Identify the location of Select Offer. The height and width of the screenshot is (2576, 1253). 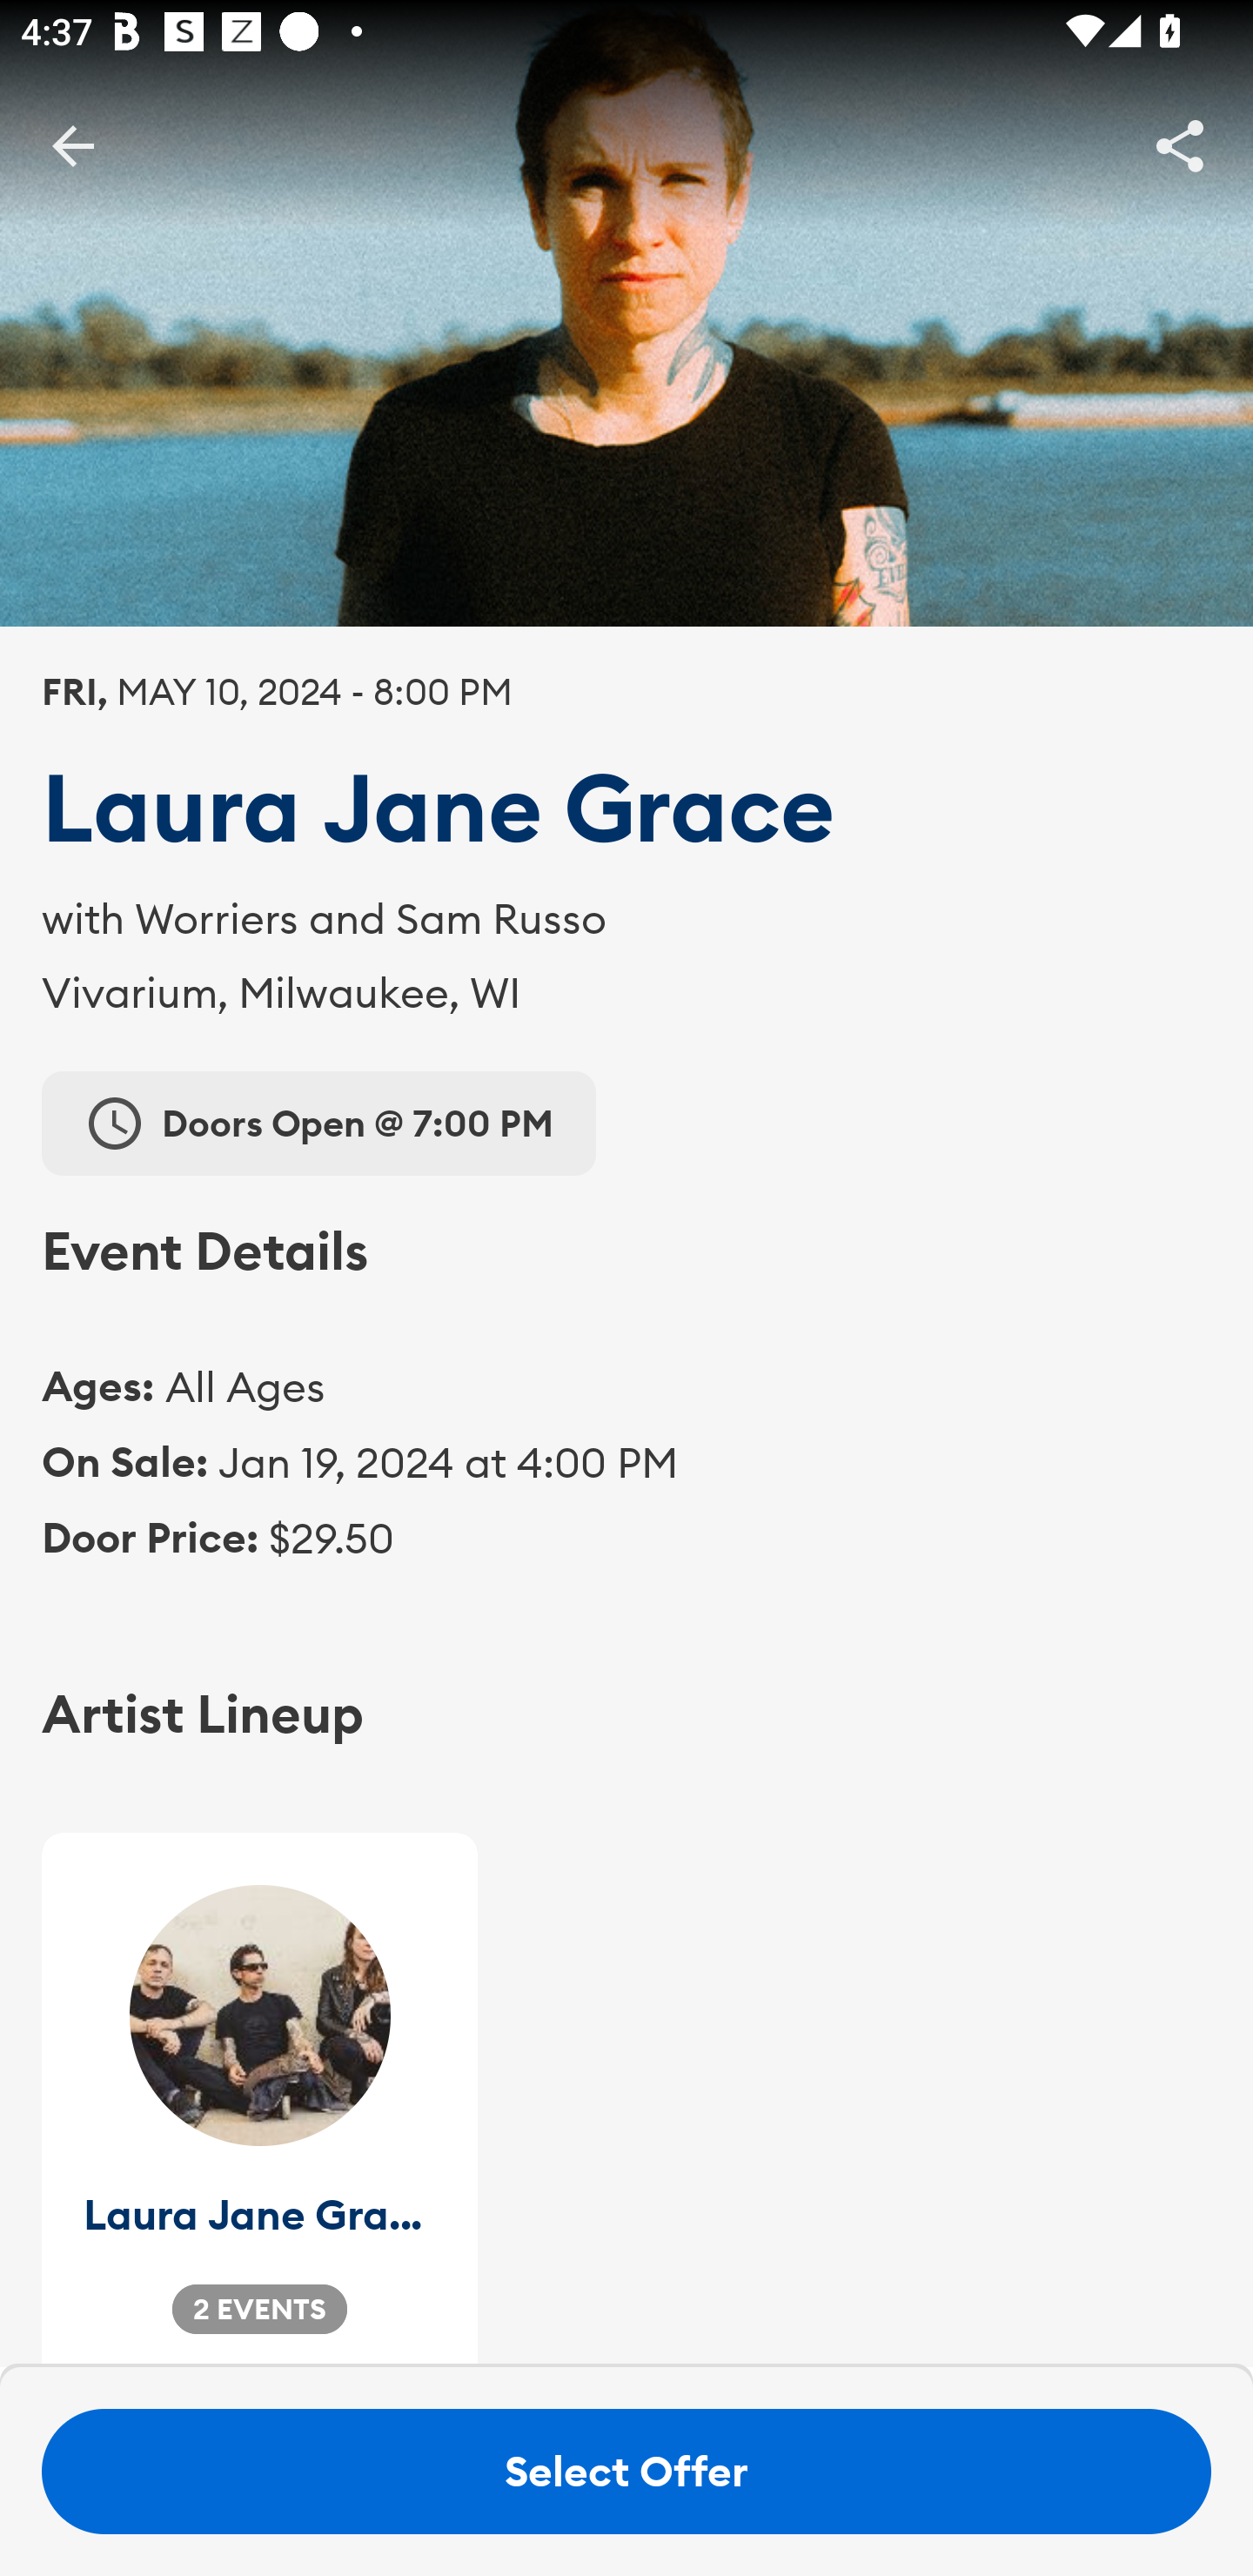
(626, 2472).